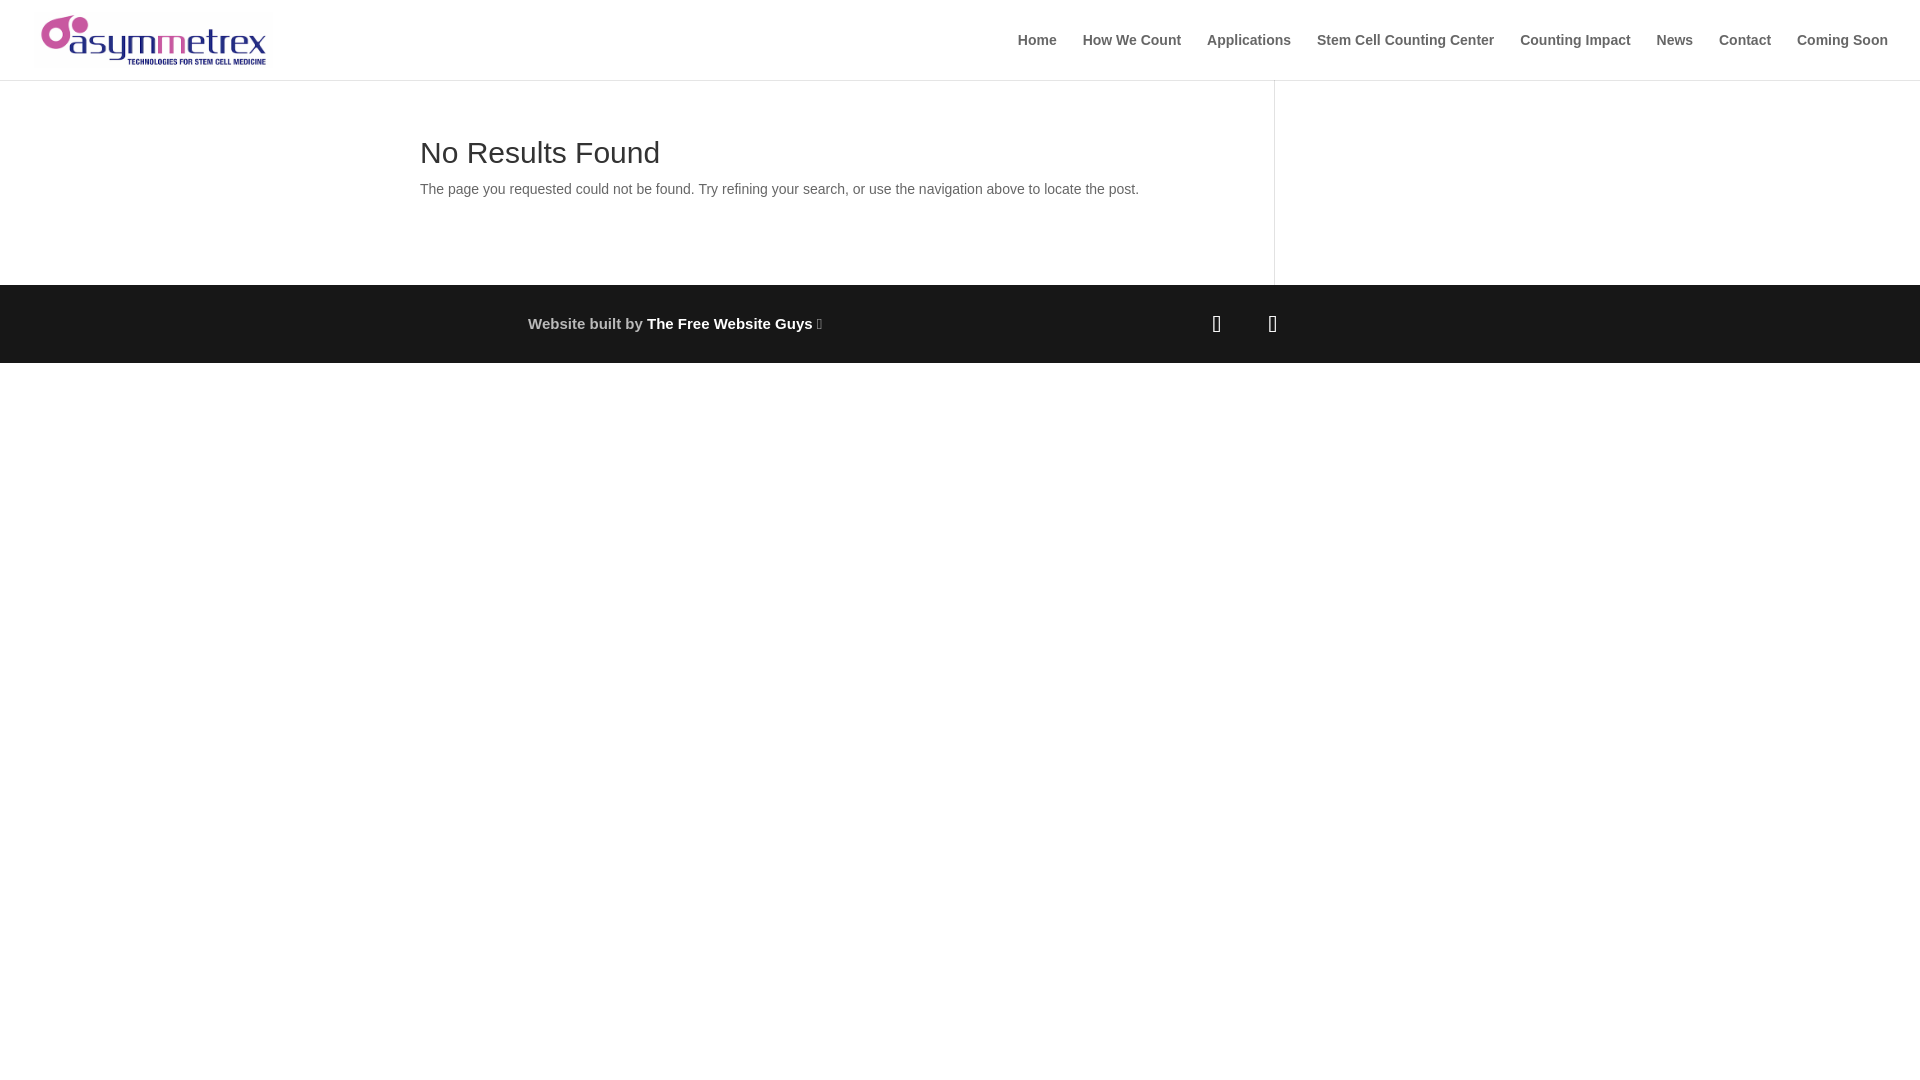 The image size is (1920, 1080). I want to click on The Free Website Guys, so click(730, 323).